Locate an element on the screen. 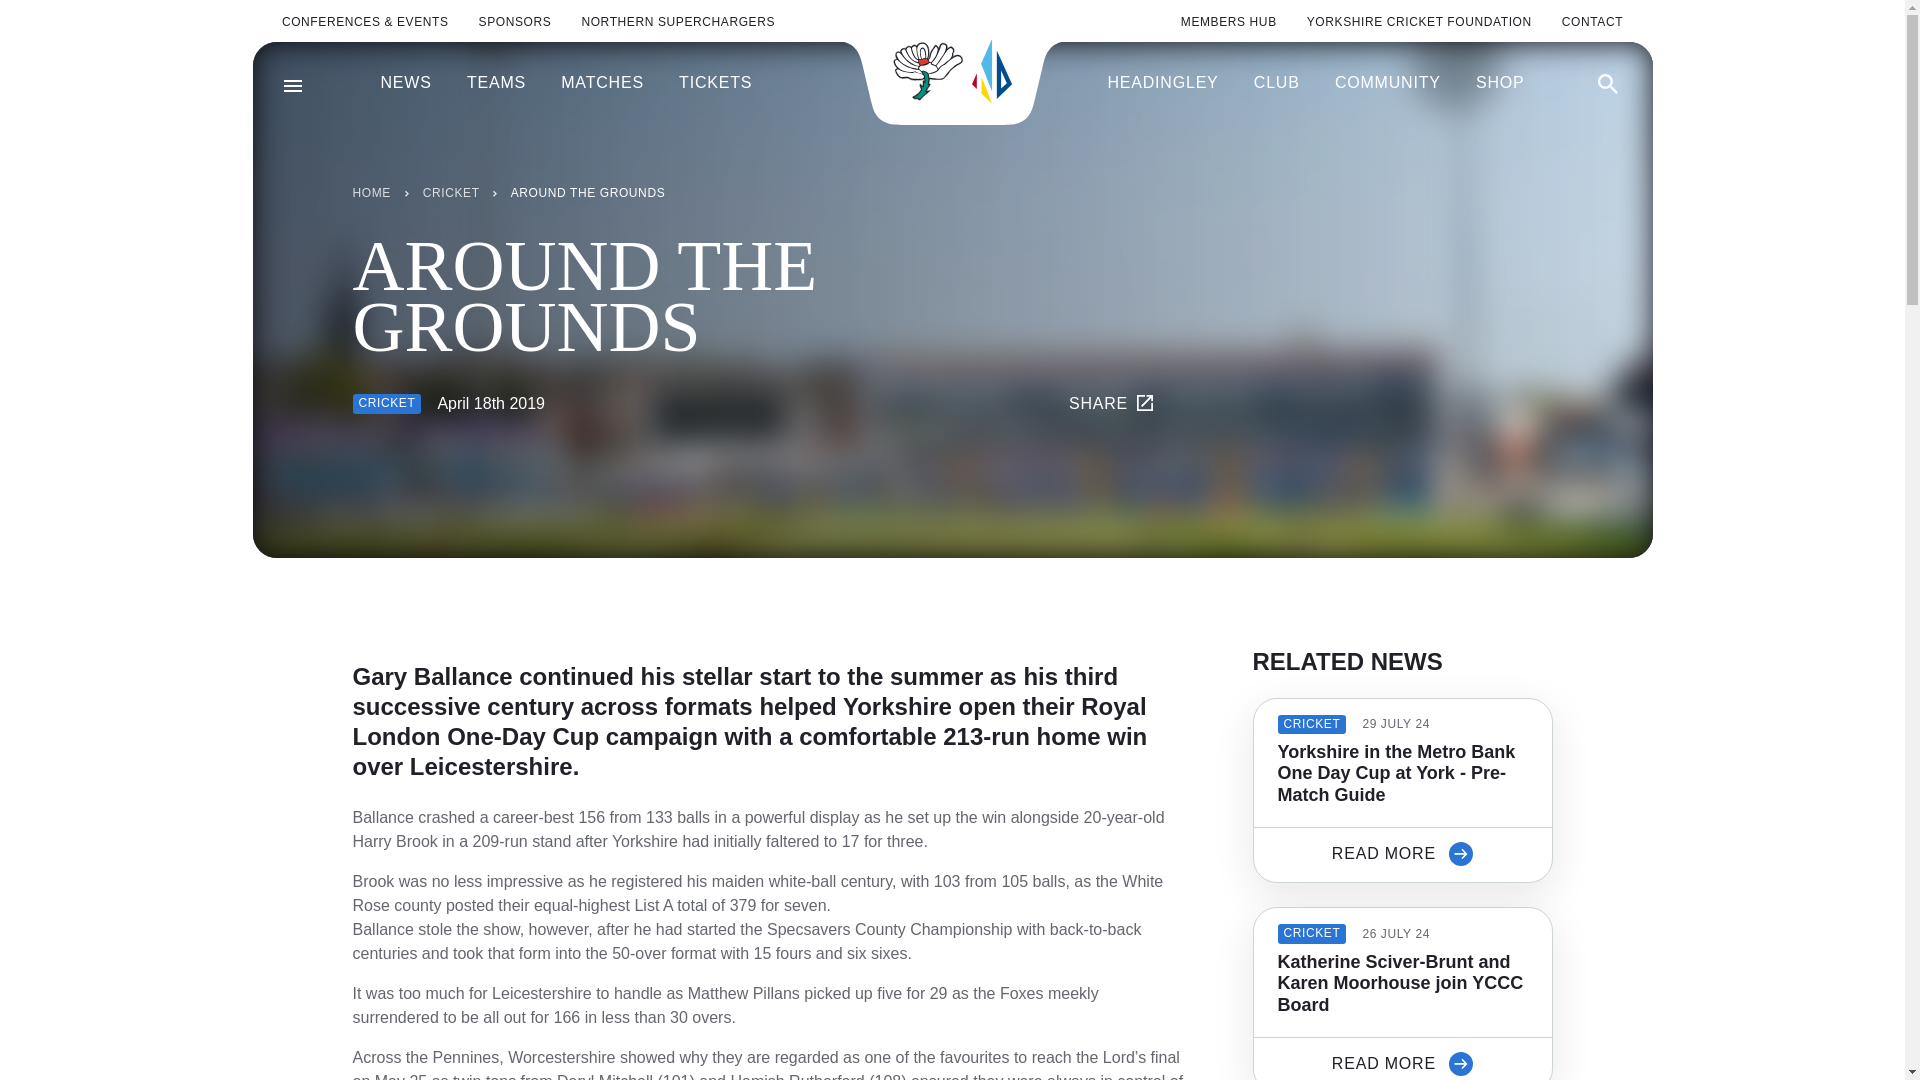  NEWS is located at coordinates (405, 83).